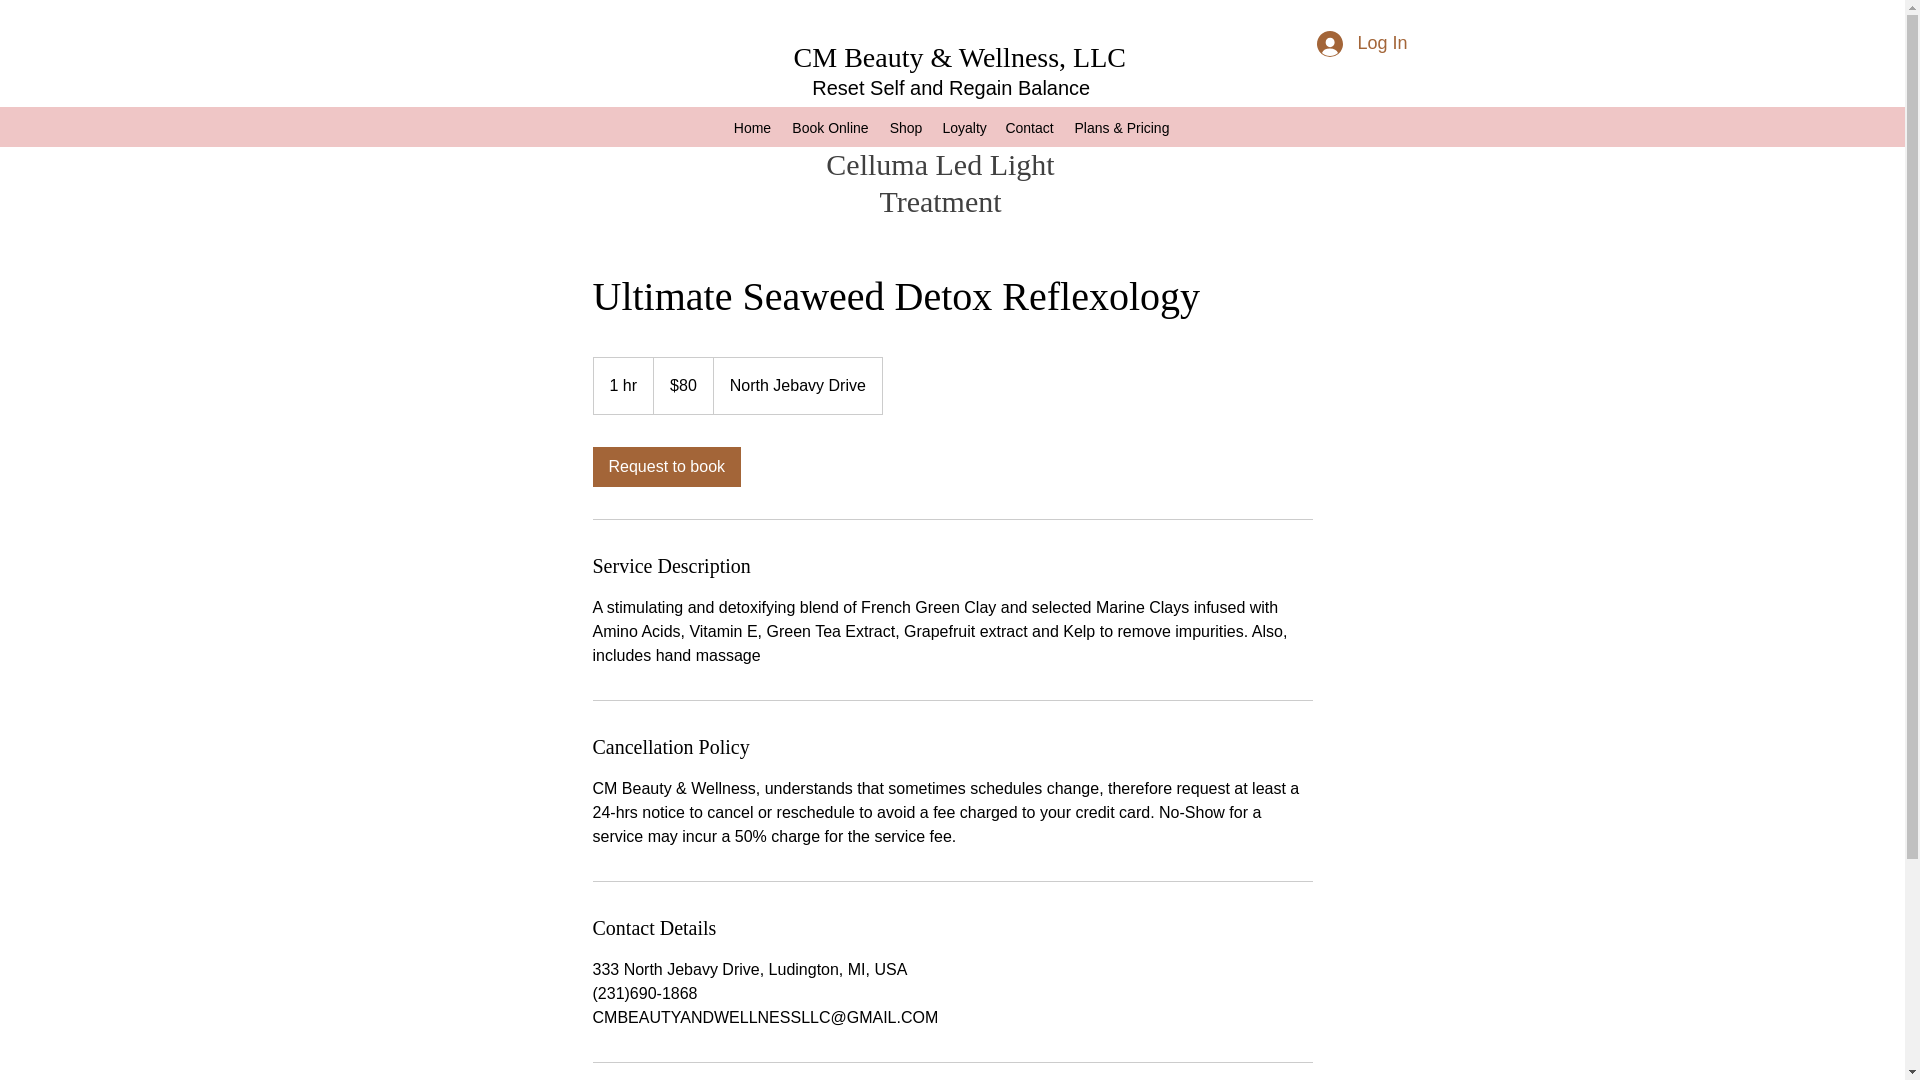 Image resolution: width=1920 pixels, height=1080 pixels. What do you see at coordinates (962, 126) in the screenshot?
I see `Loyalty` at bounding box center [962, 126].